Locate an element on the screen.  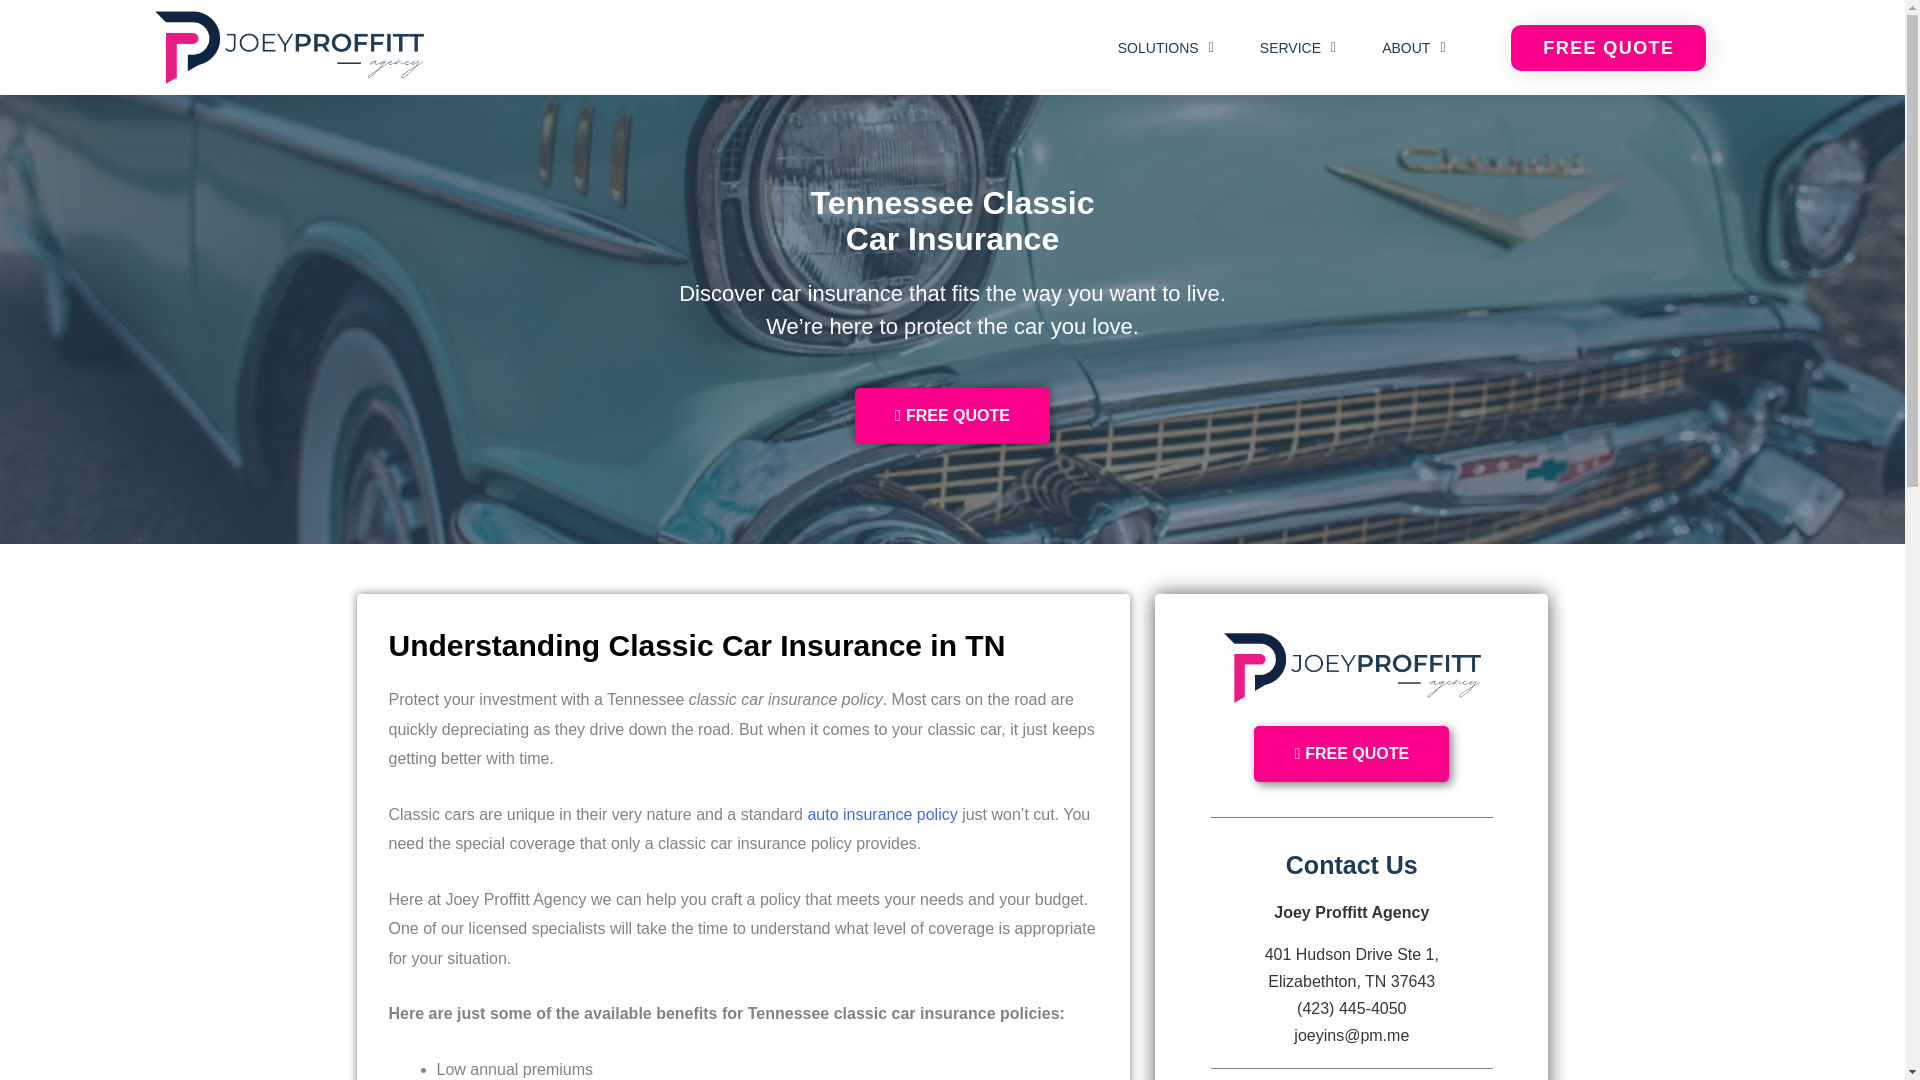
ABOUT is located at coordinates (1412, 48).